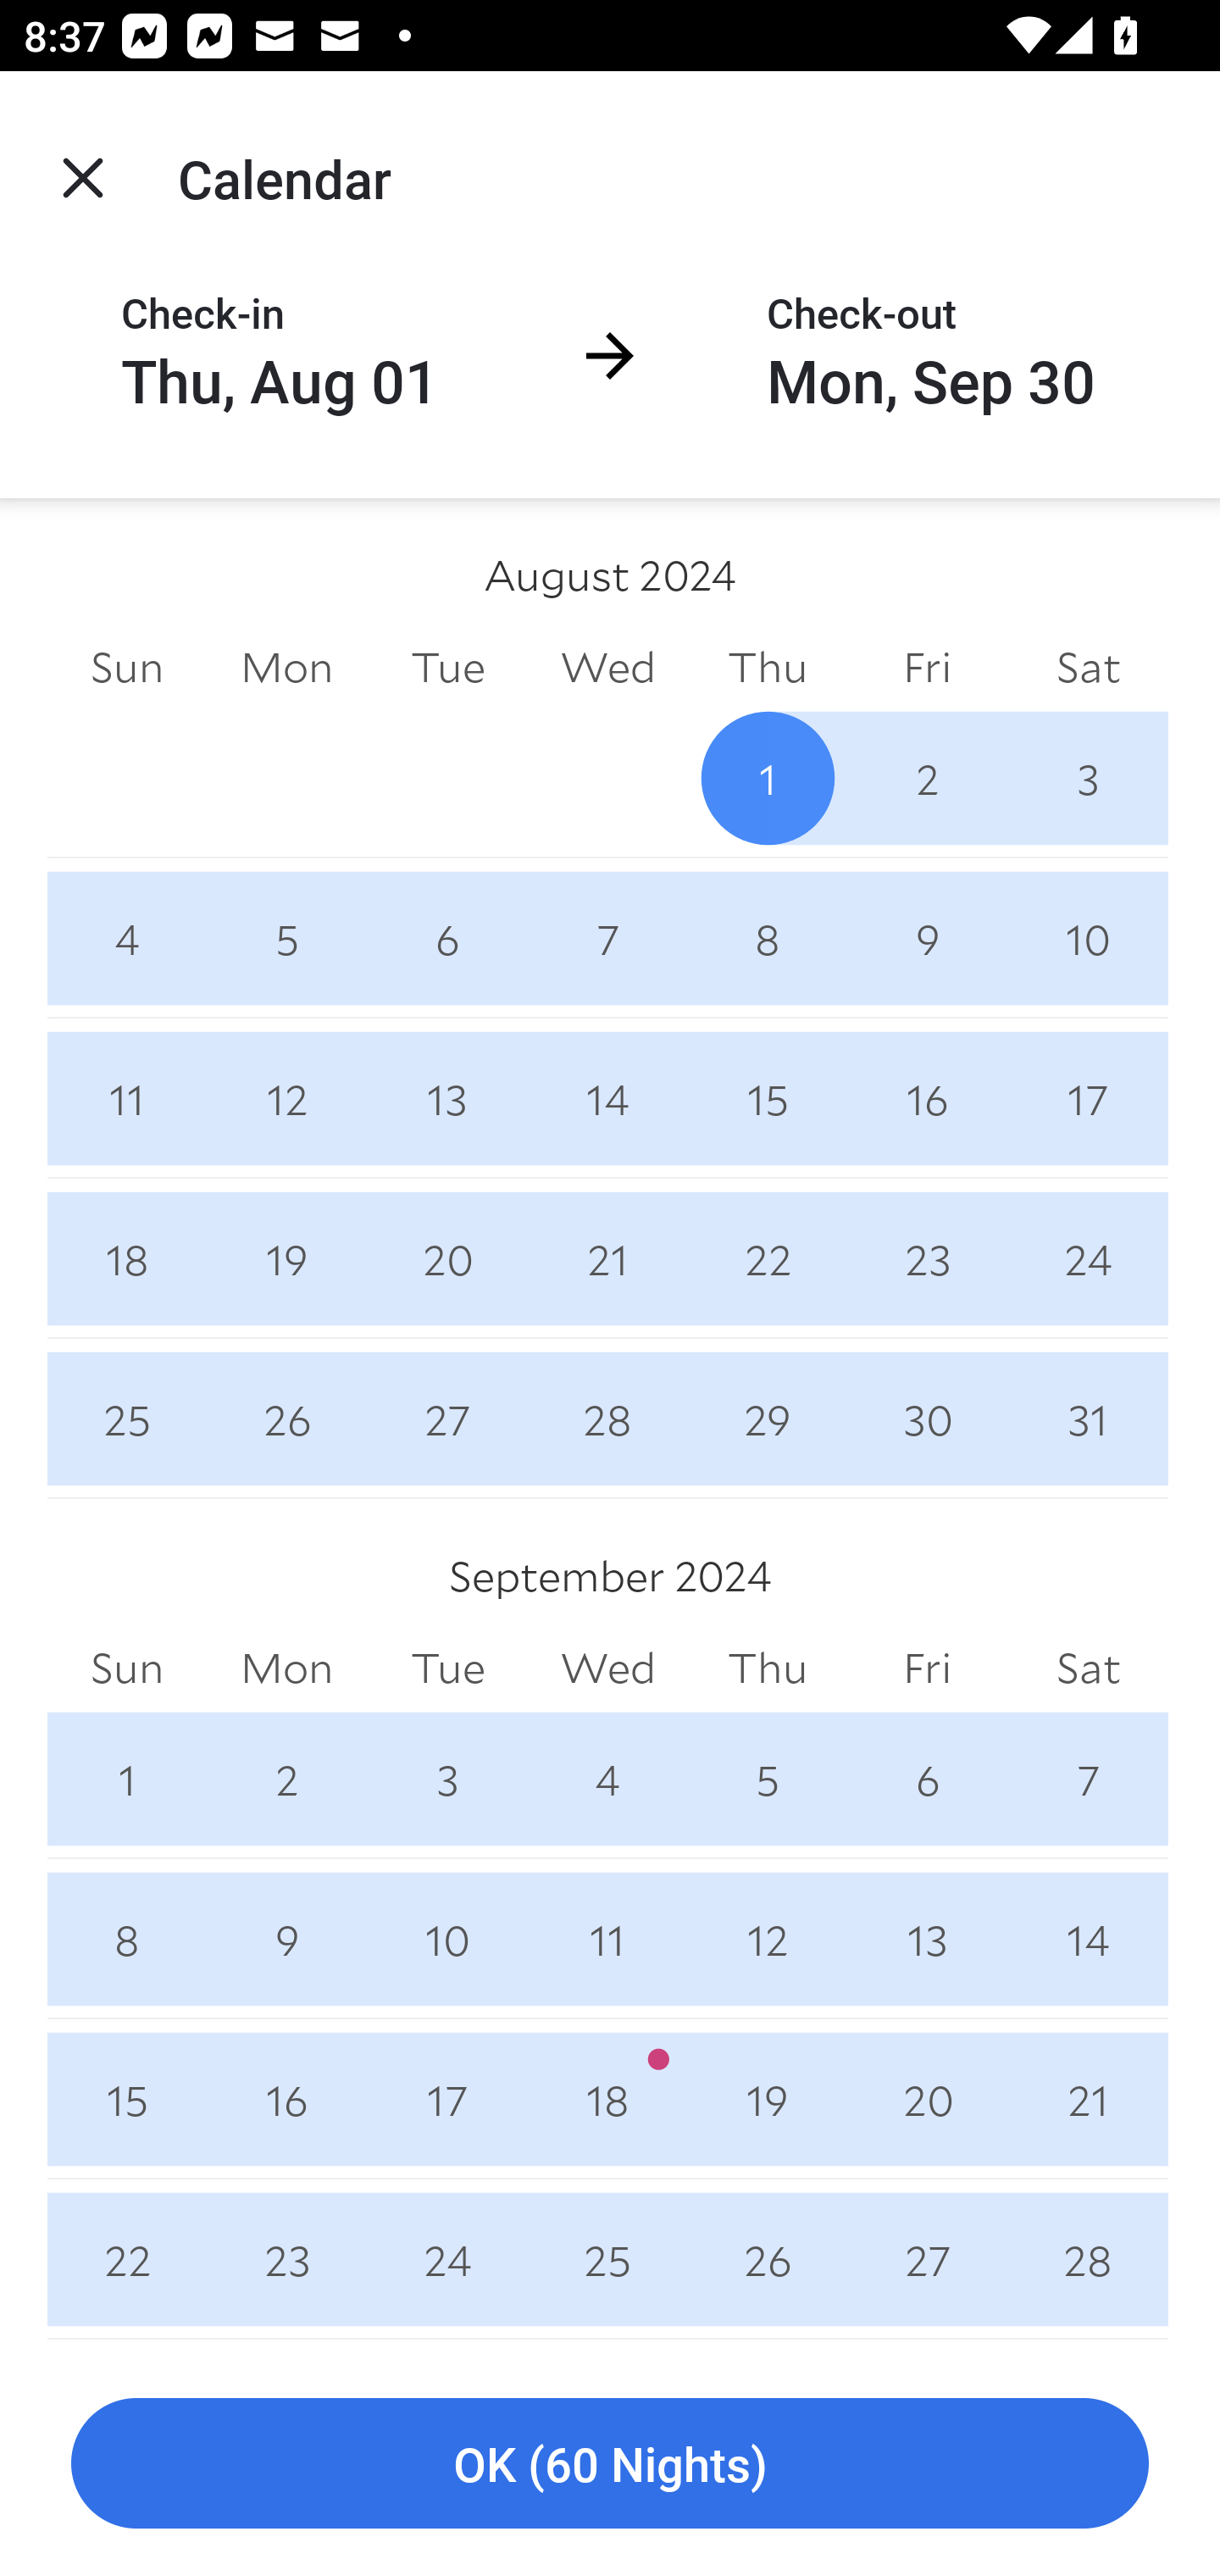 Image resolution: width=1220 pixels, height=2576 pixels. I want to click on 28 28 August 2024, so click(608, 1418).